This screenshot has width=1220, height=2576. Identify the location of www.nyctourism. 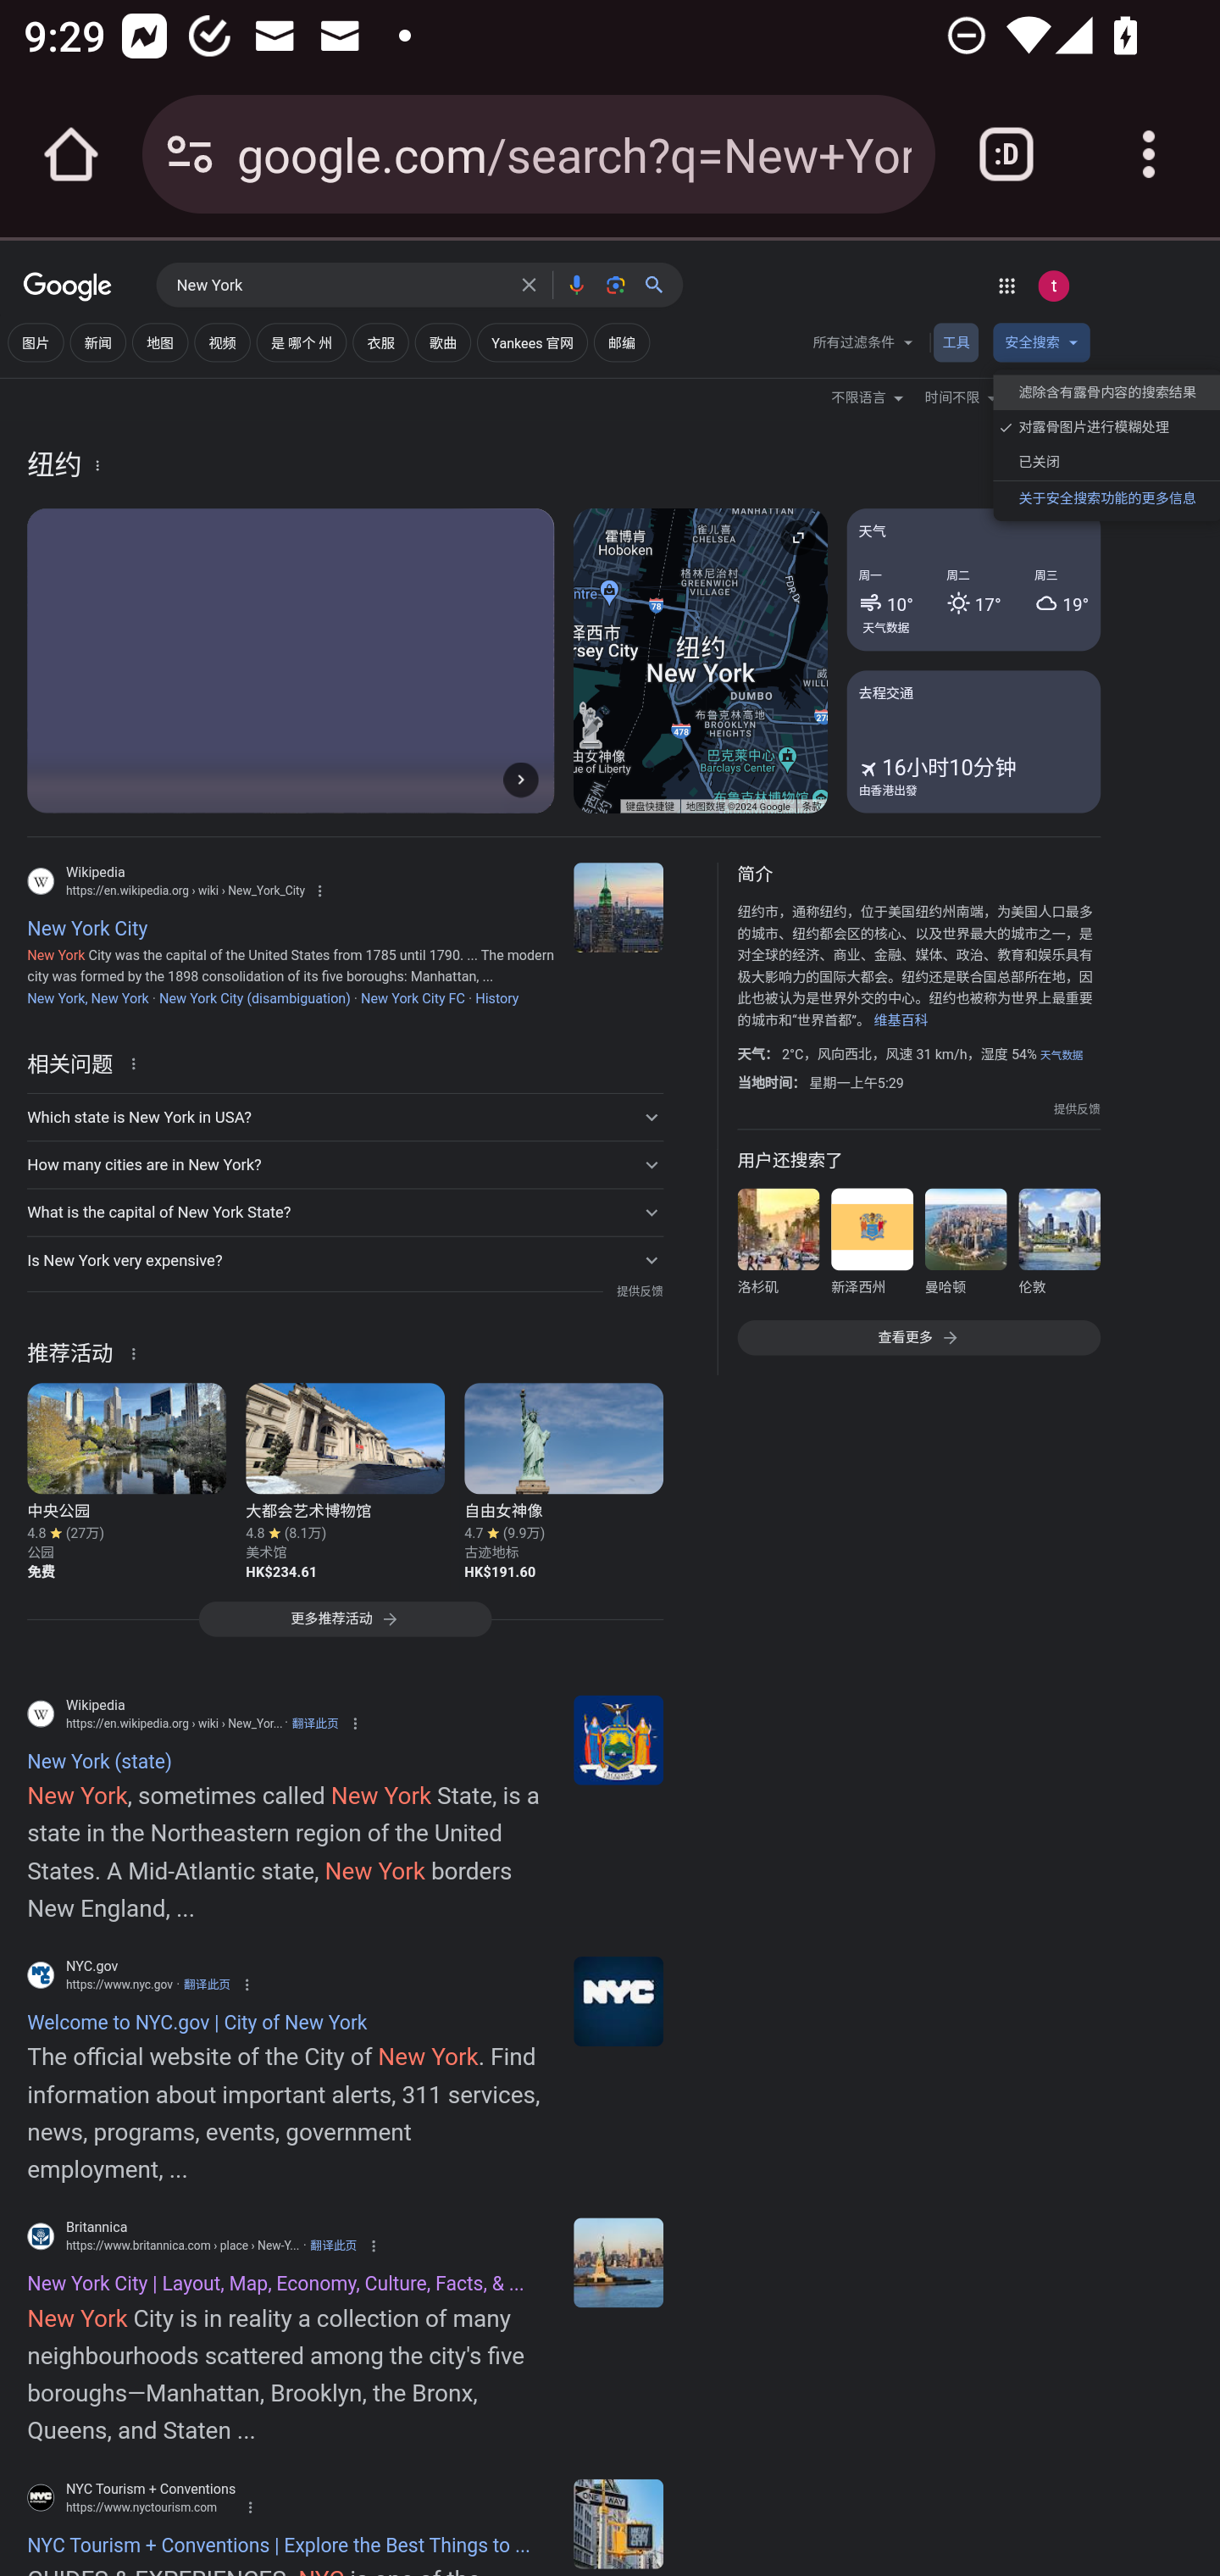
(618, 2523).